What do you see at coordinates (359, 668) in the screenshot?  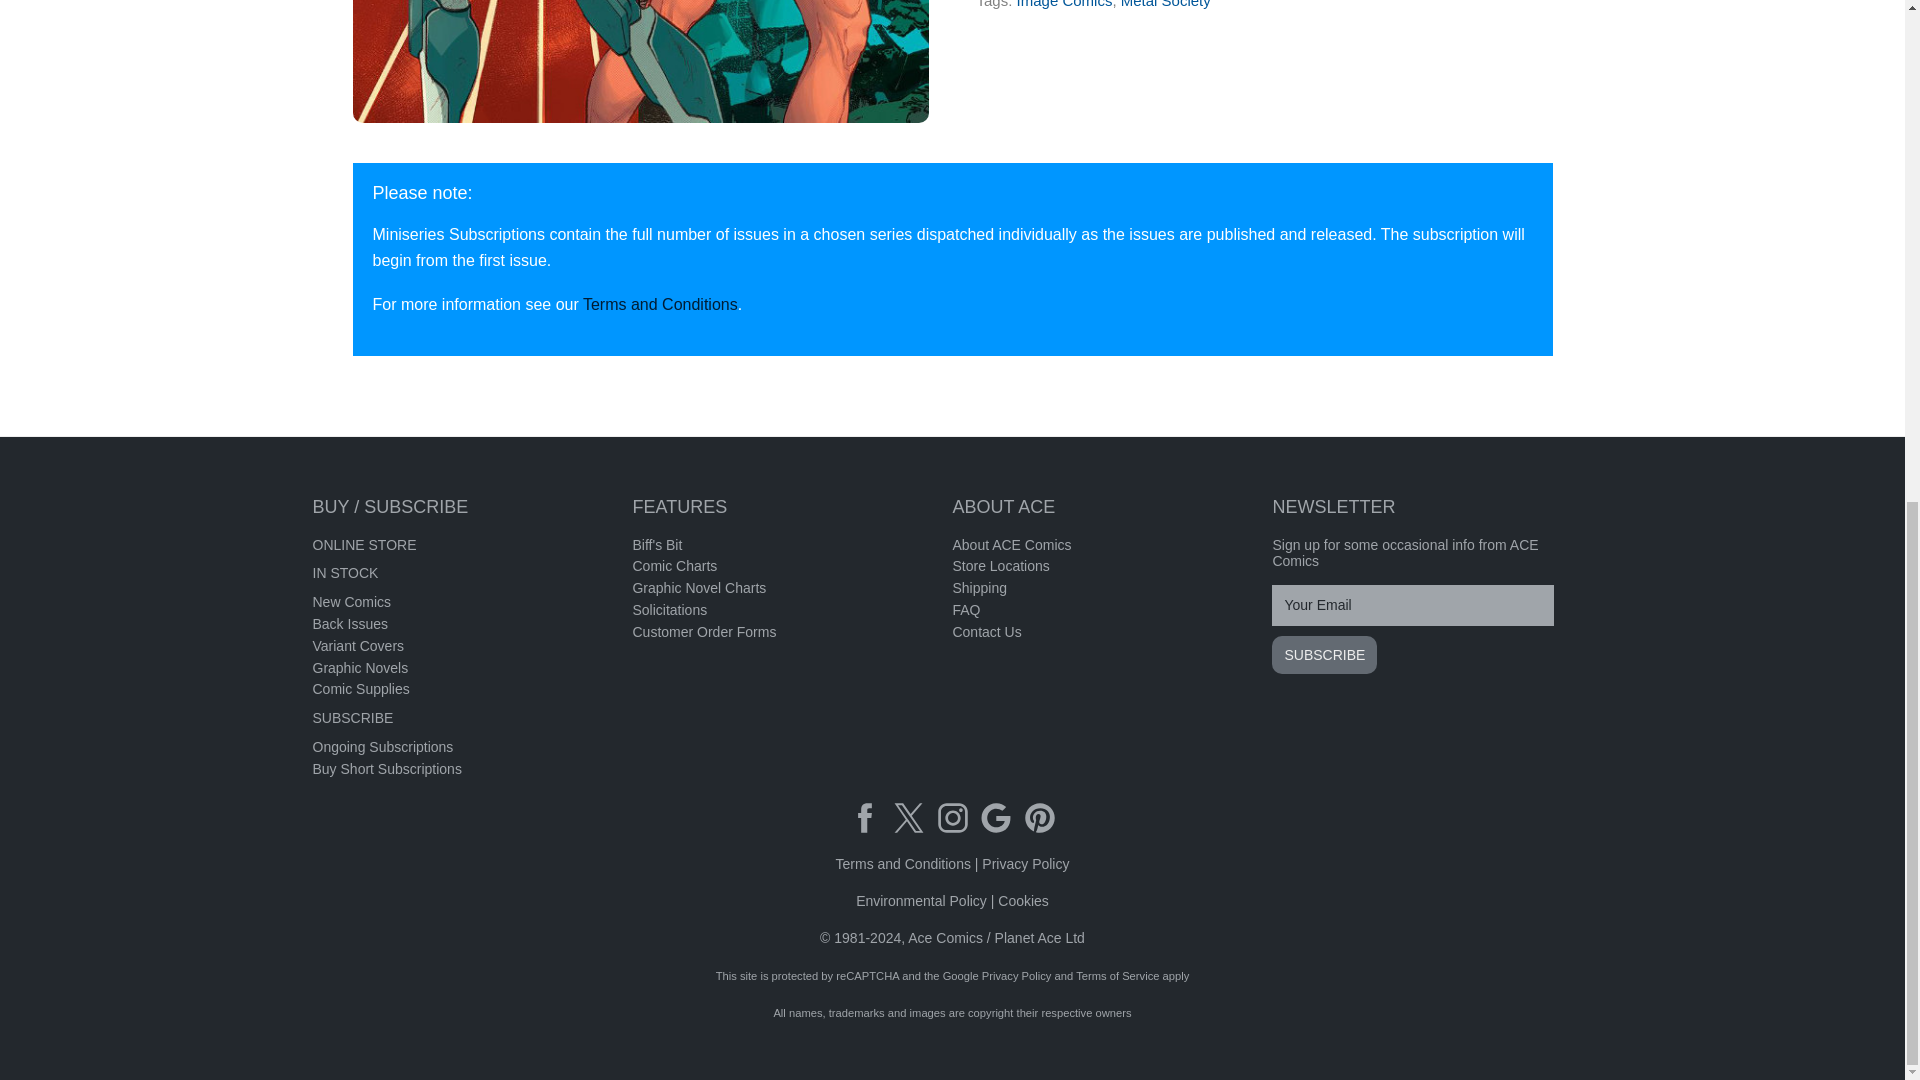 I see `Graphic Novels` at bounding box center [359, 668].